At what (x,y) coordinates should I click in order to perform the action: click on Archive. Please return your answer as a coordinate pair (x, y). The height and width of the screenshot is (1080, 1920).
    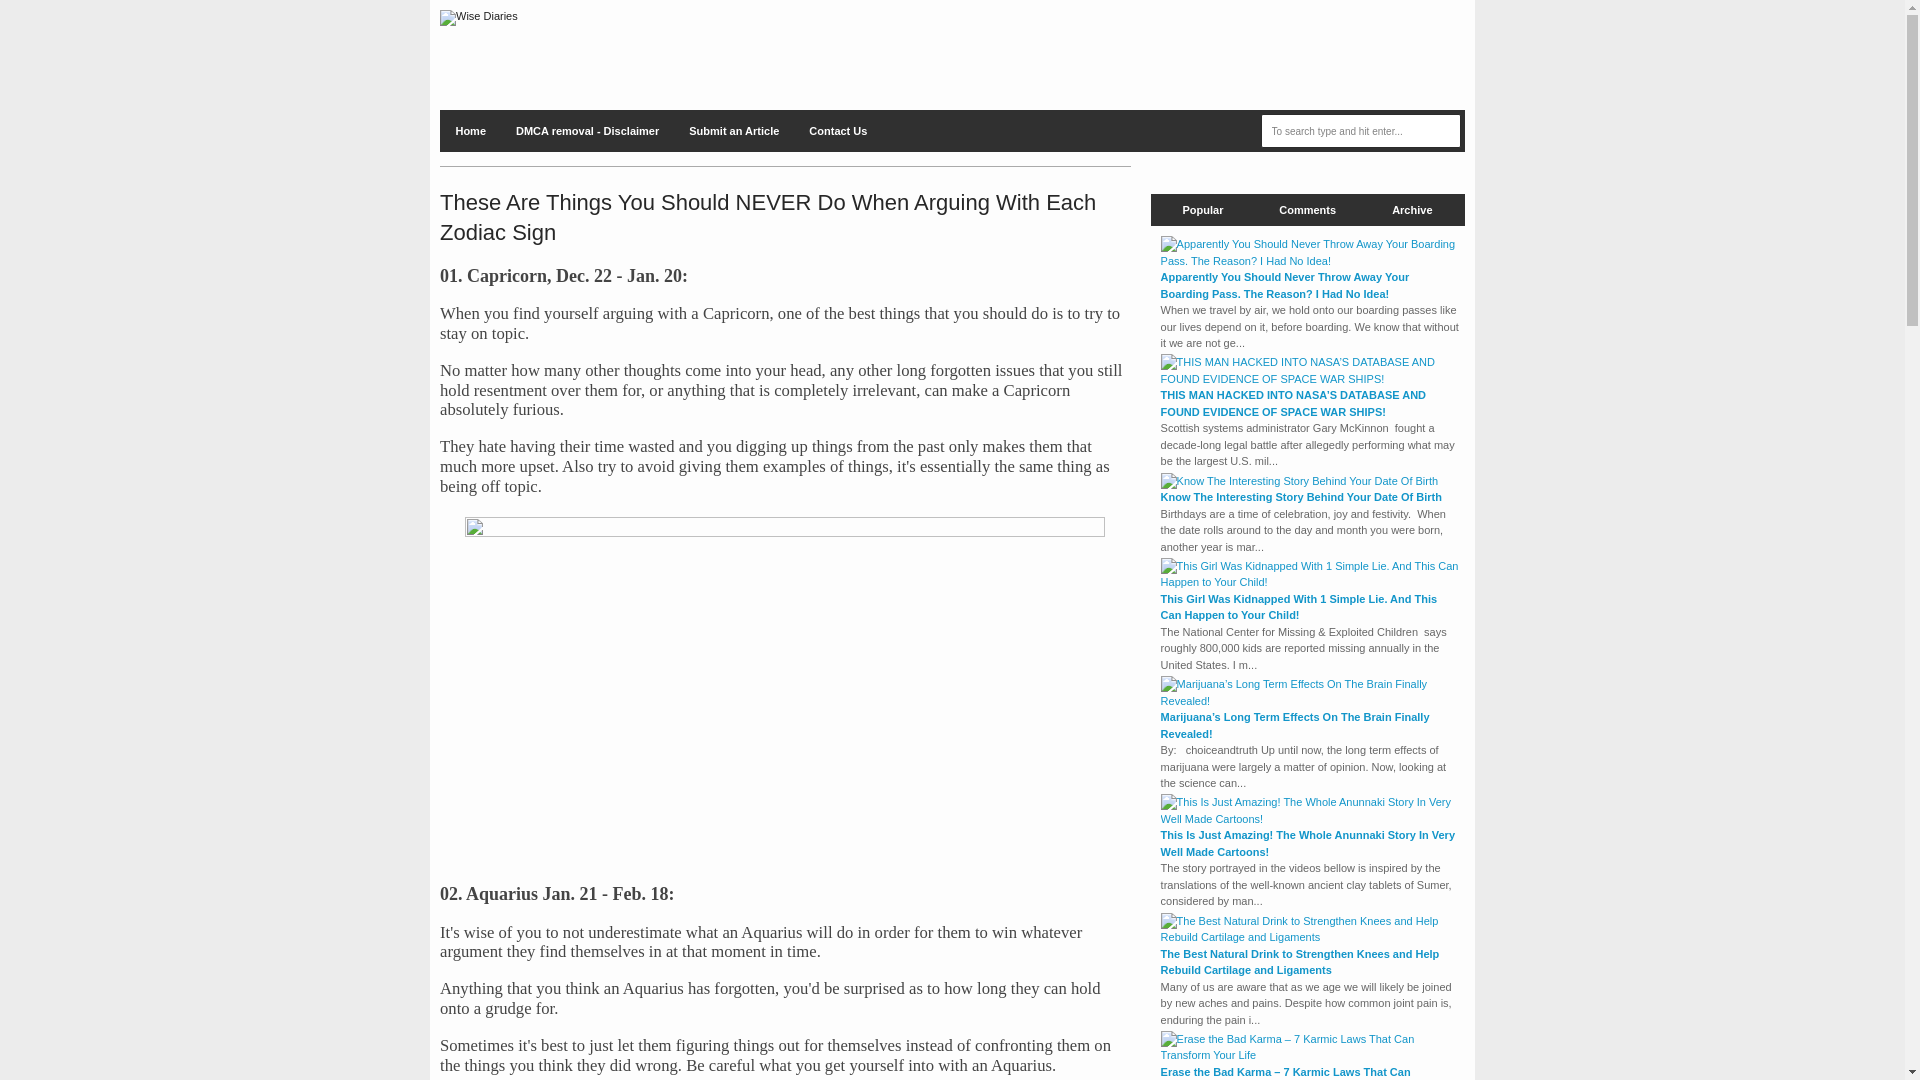
    Looking at the image, I should click on (1412, 210).